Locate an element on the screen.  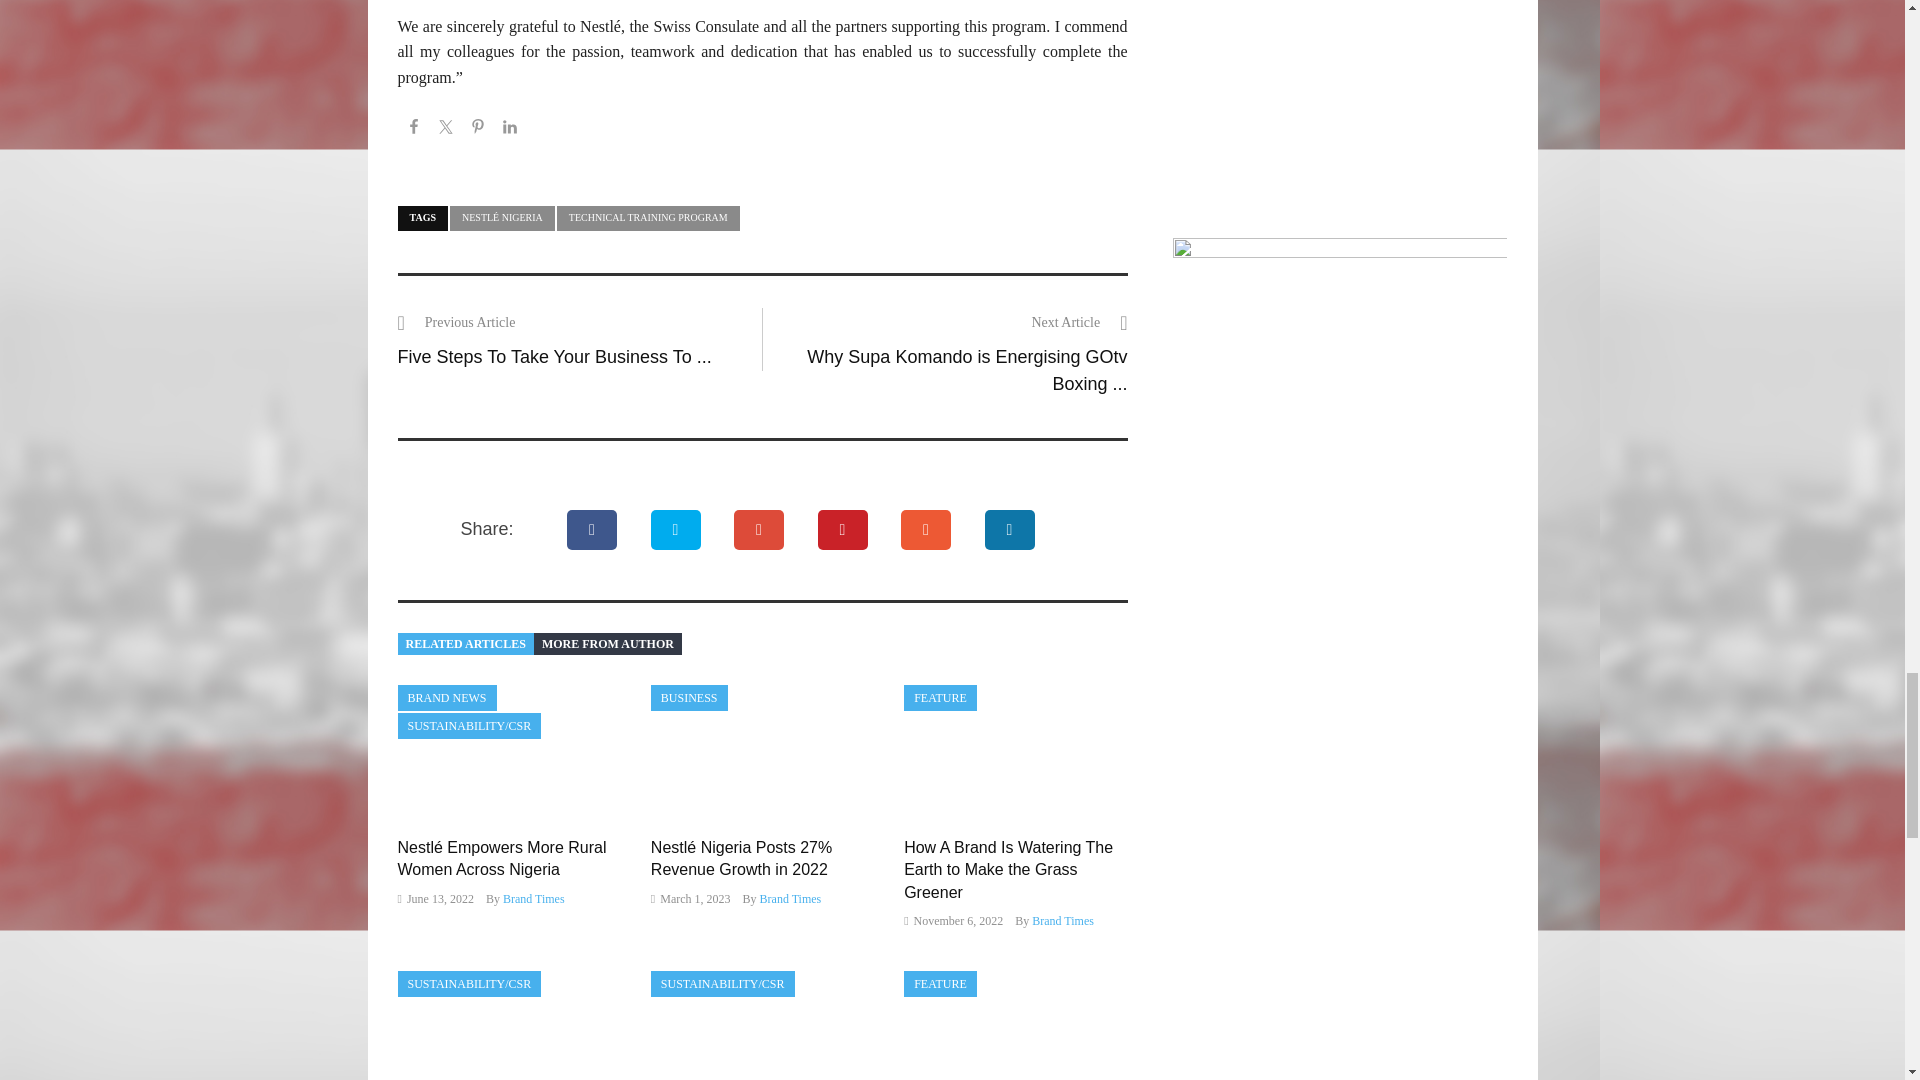
Share on Twitter is located at coordinates (446, 130).